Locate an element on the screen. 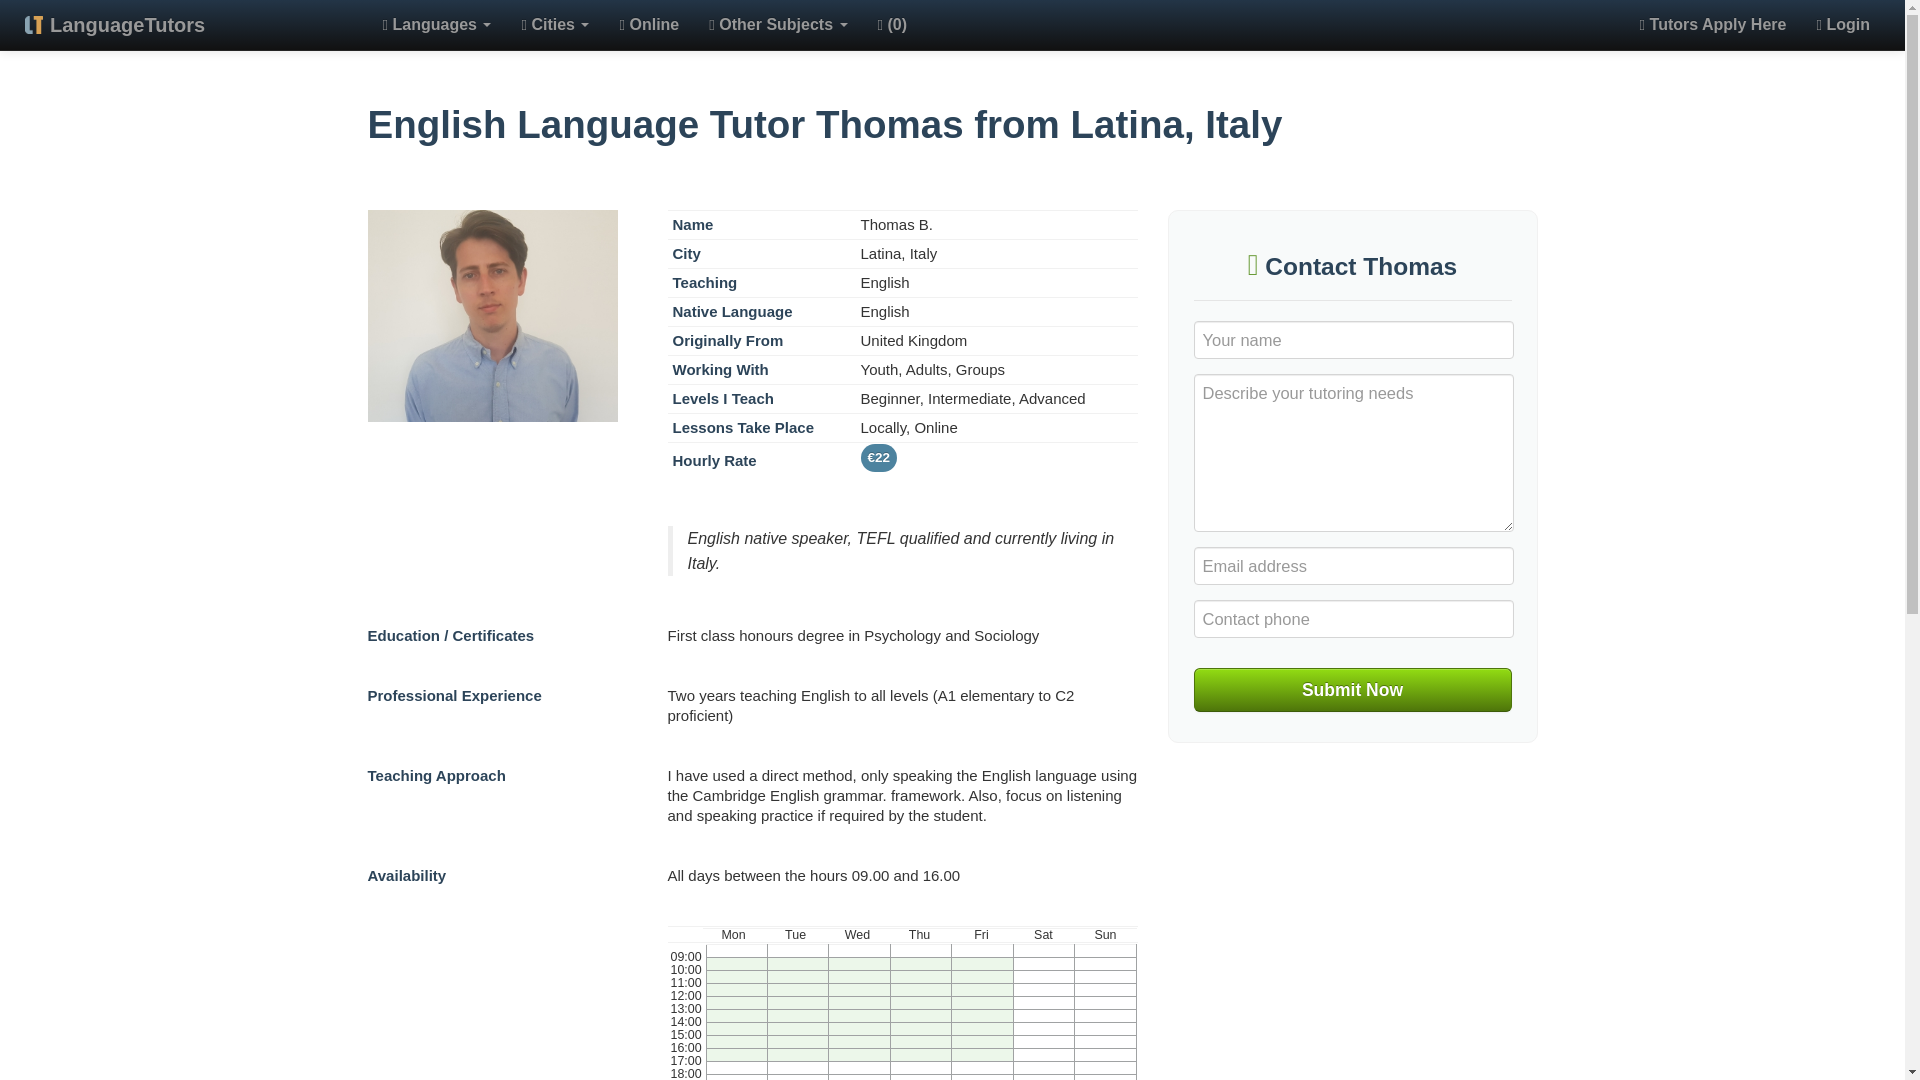  Green denotes available time slots is located at coordinates (903, 1002).